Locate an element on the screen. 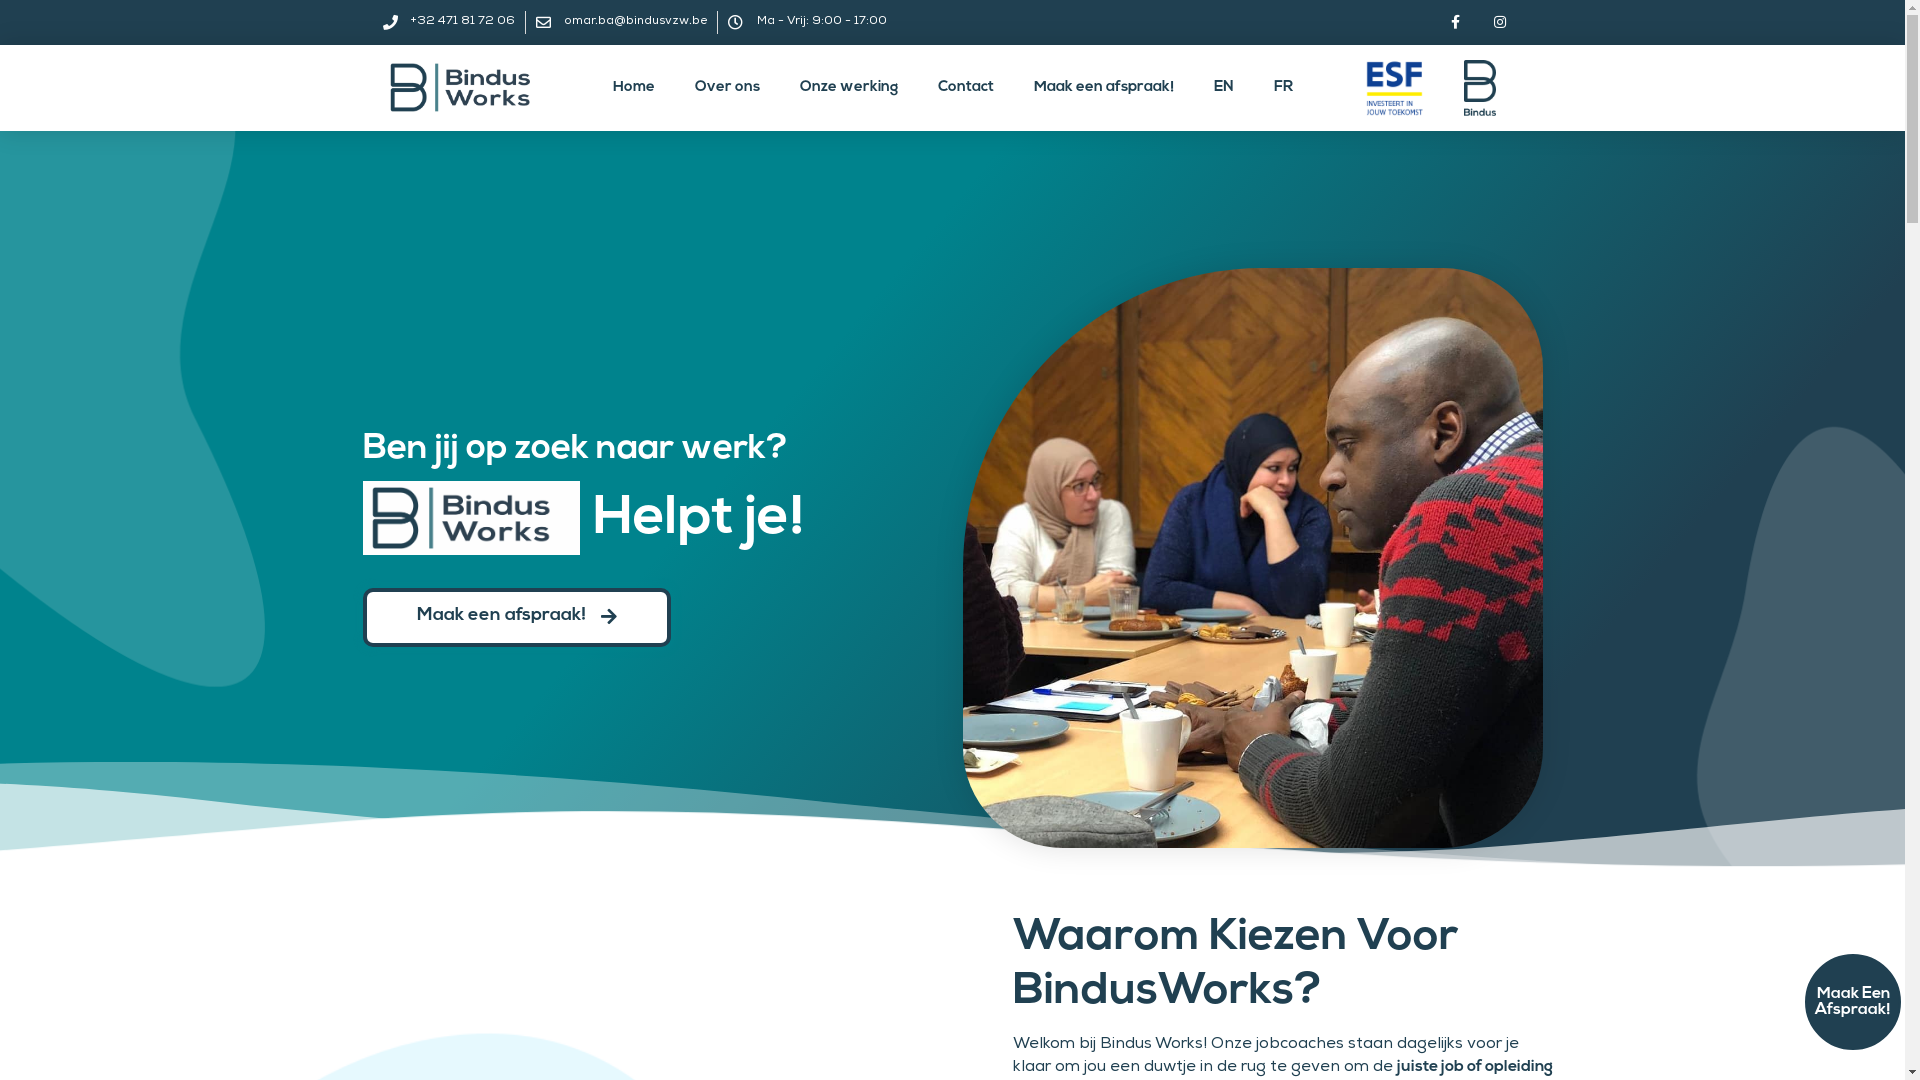 Image resolution: width=1920 pixels, height=1080 pixels. Maak Een Afspraak! is located at coordinates (1853, 1002).